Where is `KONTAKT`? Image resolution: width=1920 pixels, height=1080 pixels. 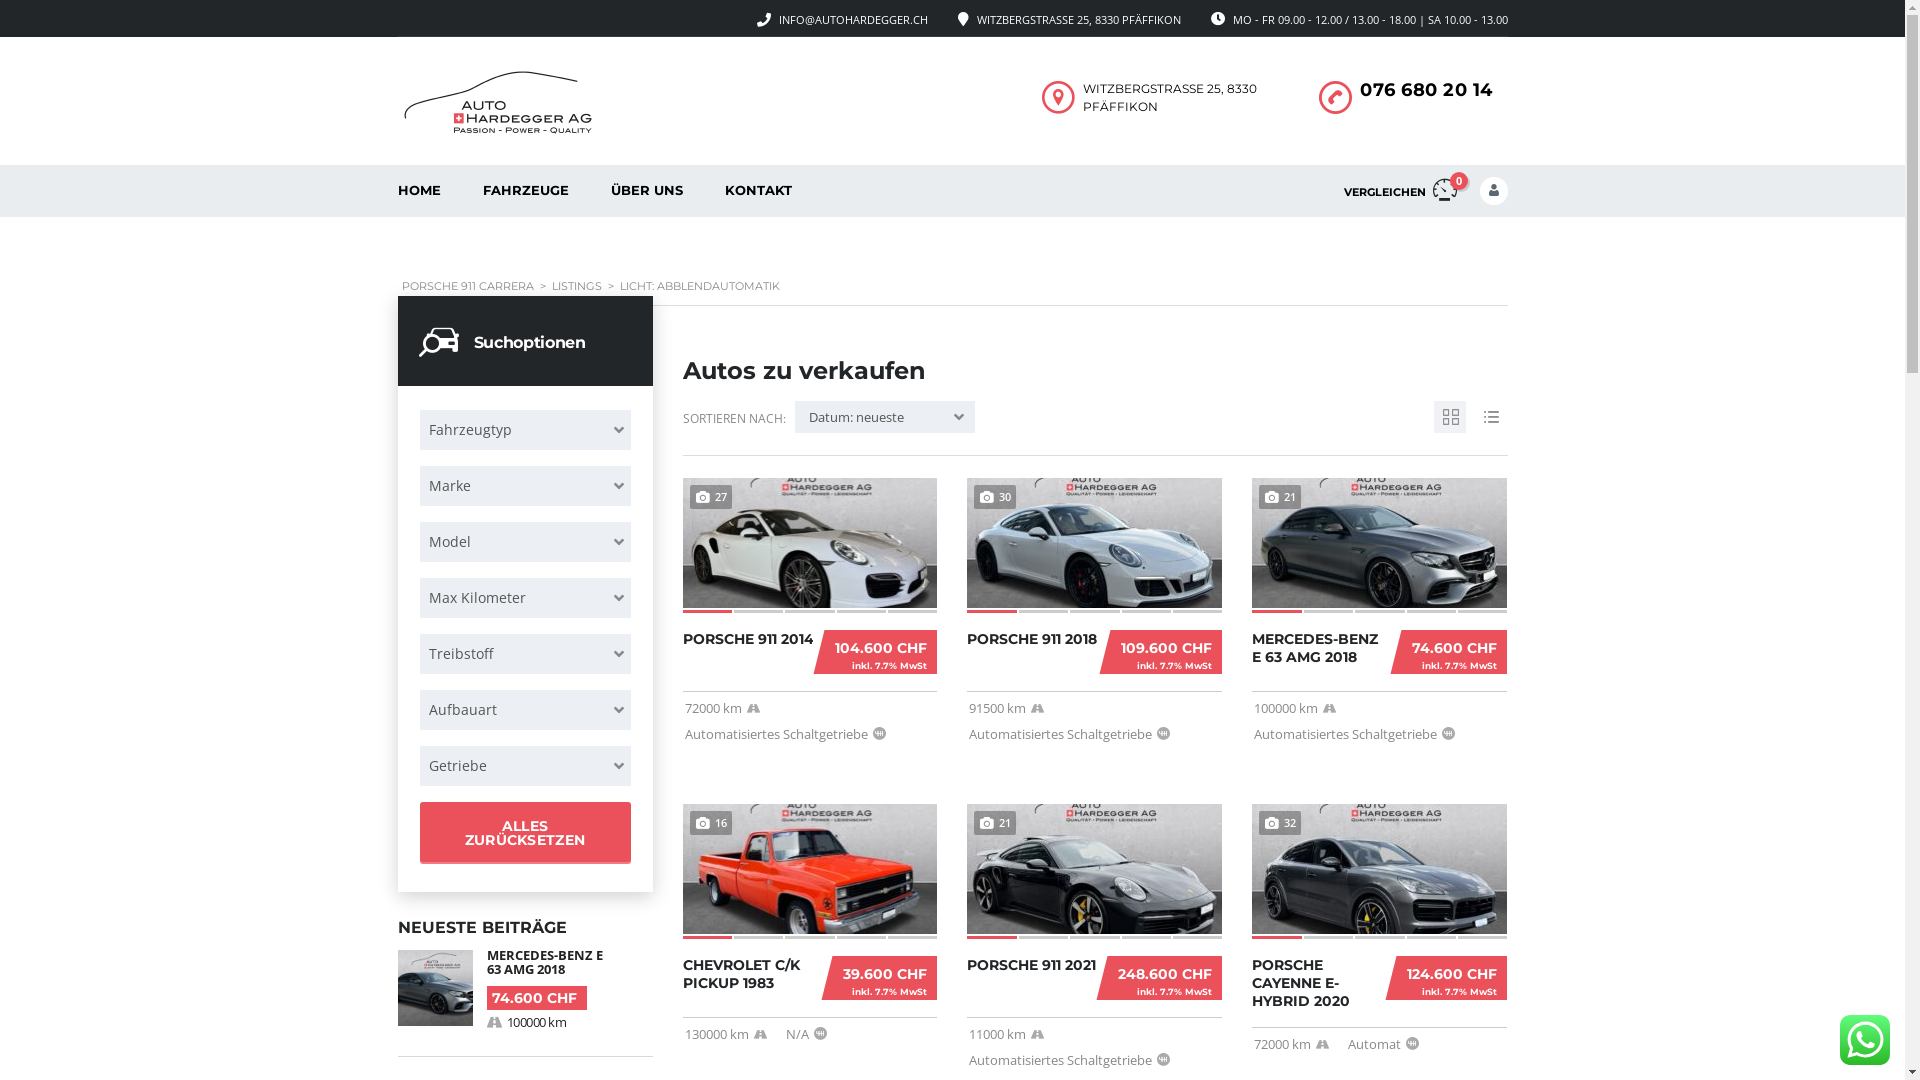
KONTAKT is located at coordinates (758, 191).